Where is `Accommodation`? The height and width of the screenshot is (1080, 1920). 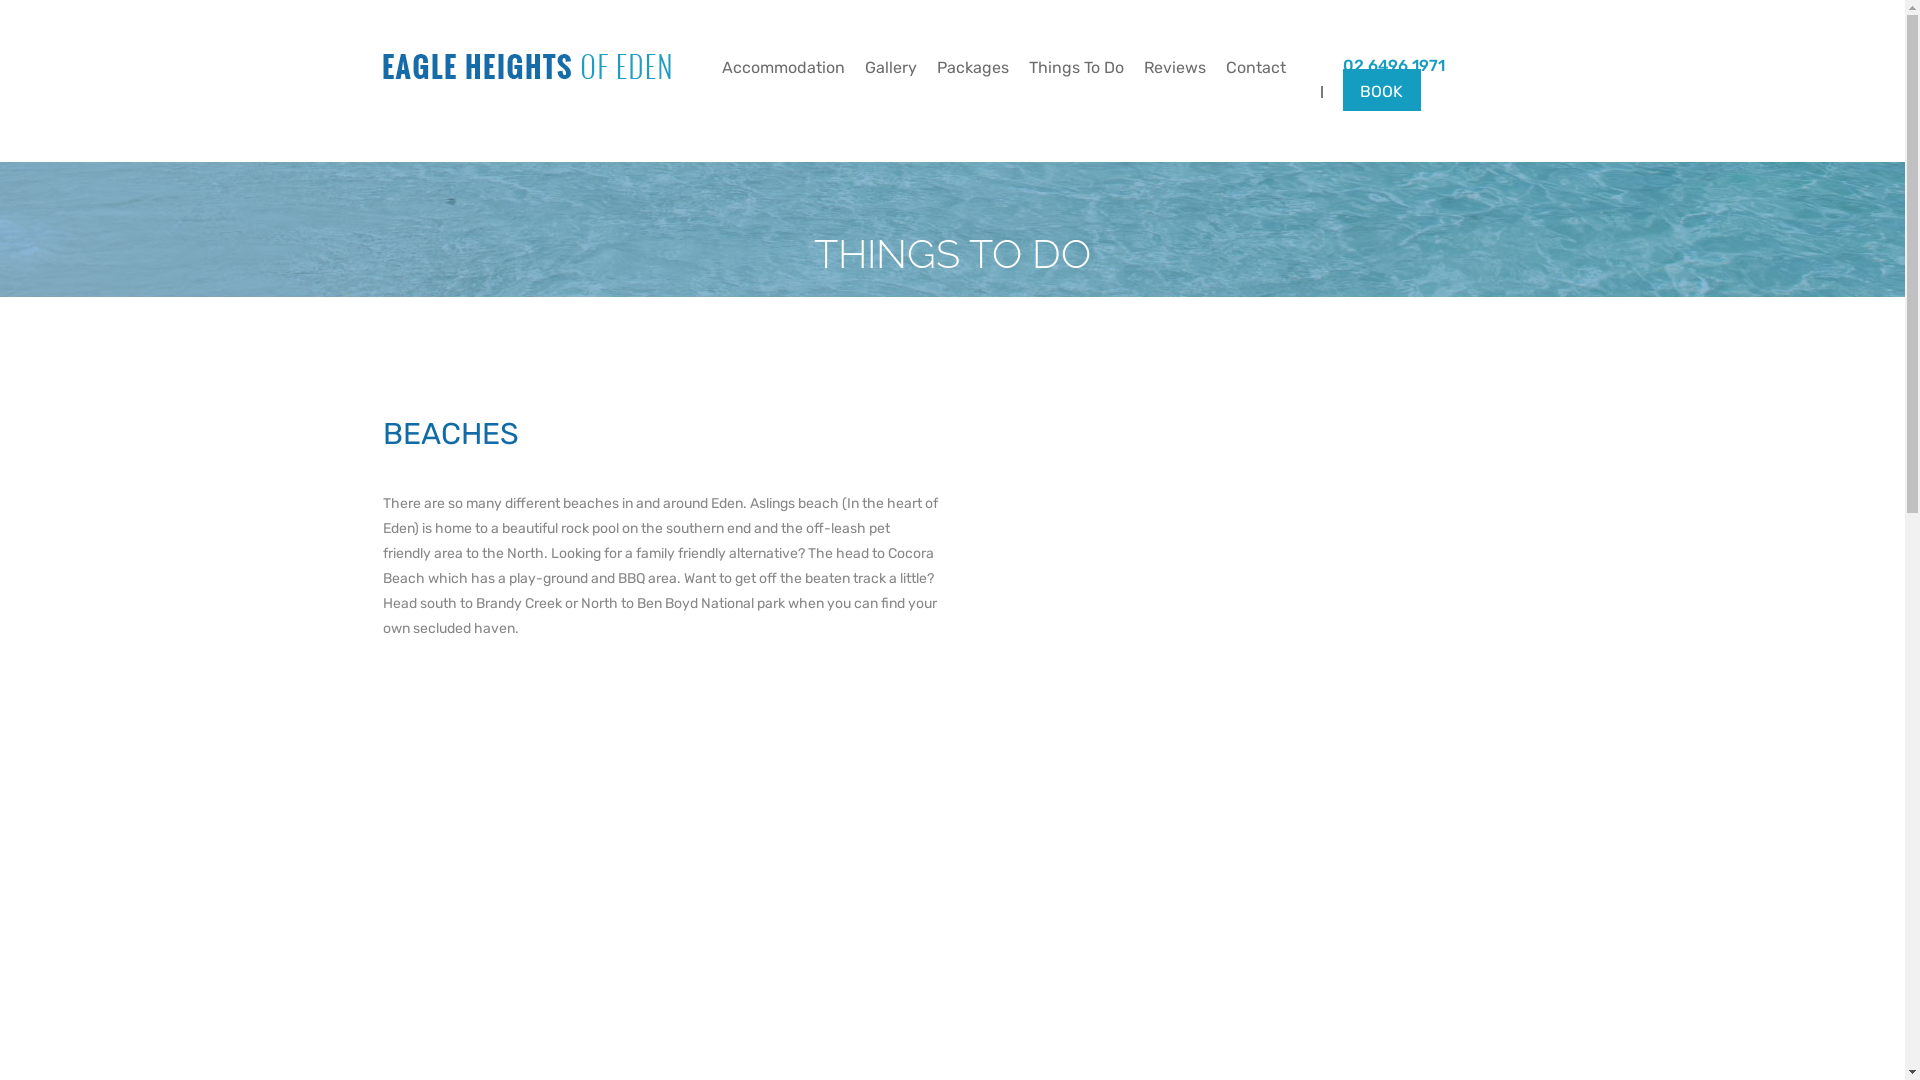 Accommodation is located at coordinates (784, 68).